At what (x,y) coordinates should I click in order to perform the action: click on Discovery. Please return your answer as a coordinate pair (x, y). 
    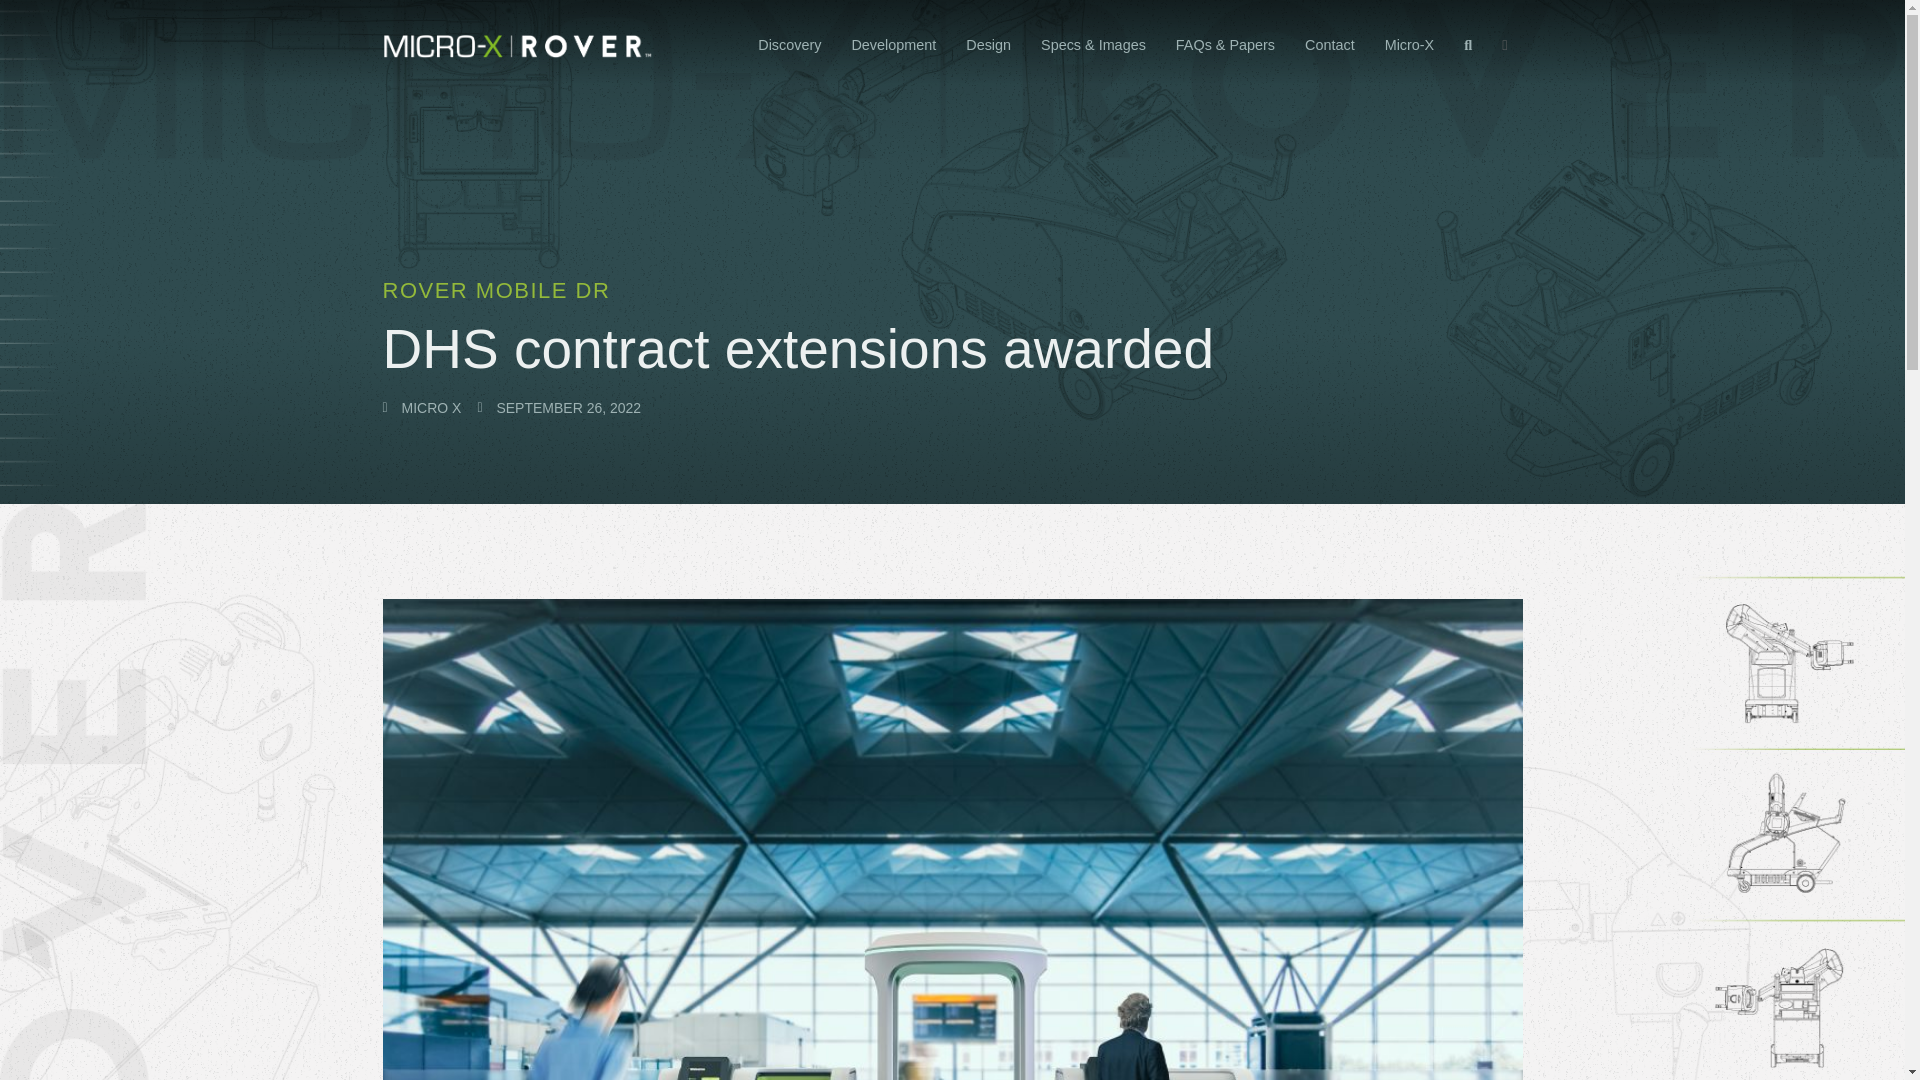
    Looking at the image, I should click on (789, 46).